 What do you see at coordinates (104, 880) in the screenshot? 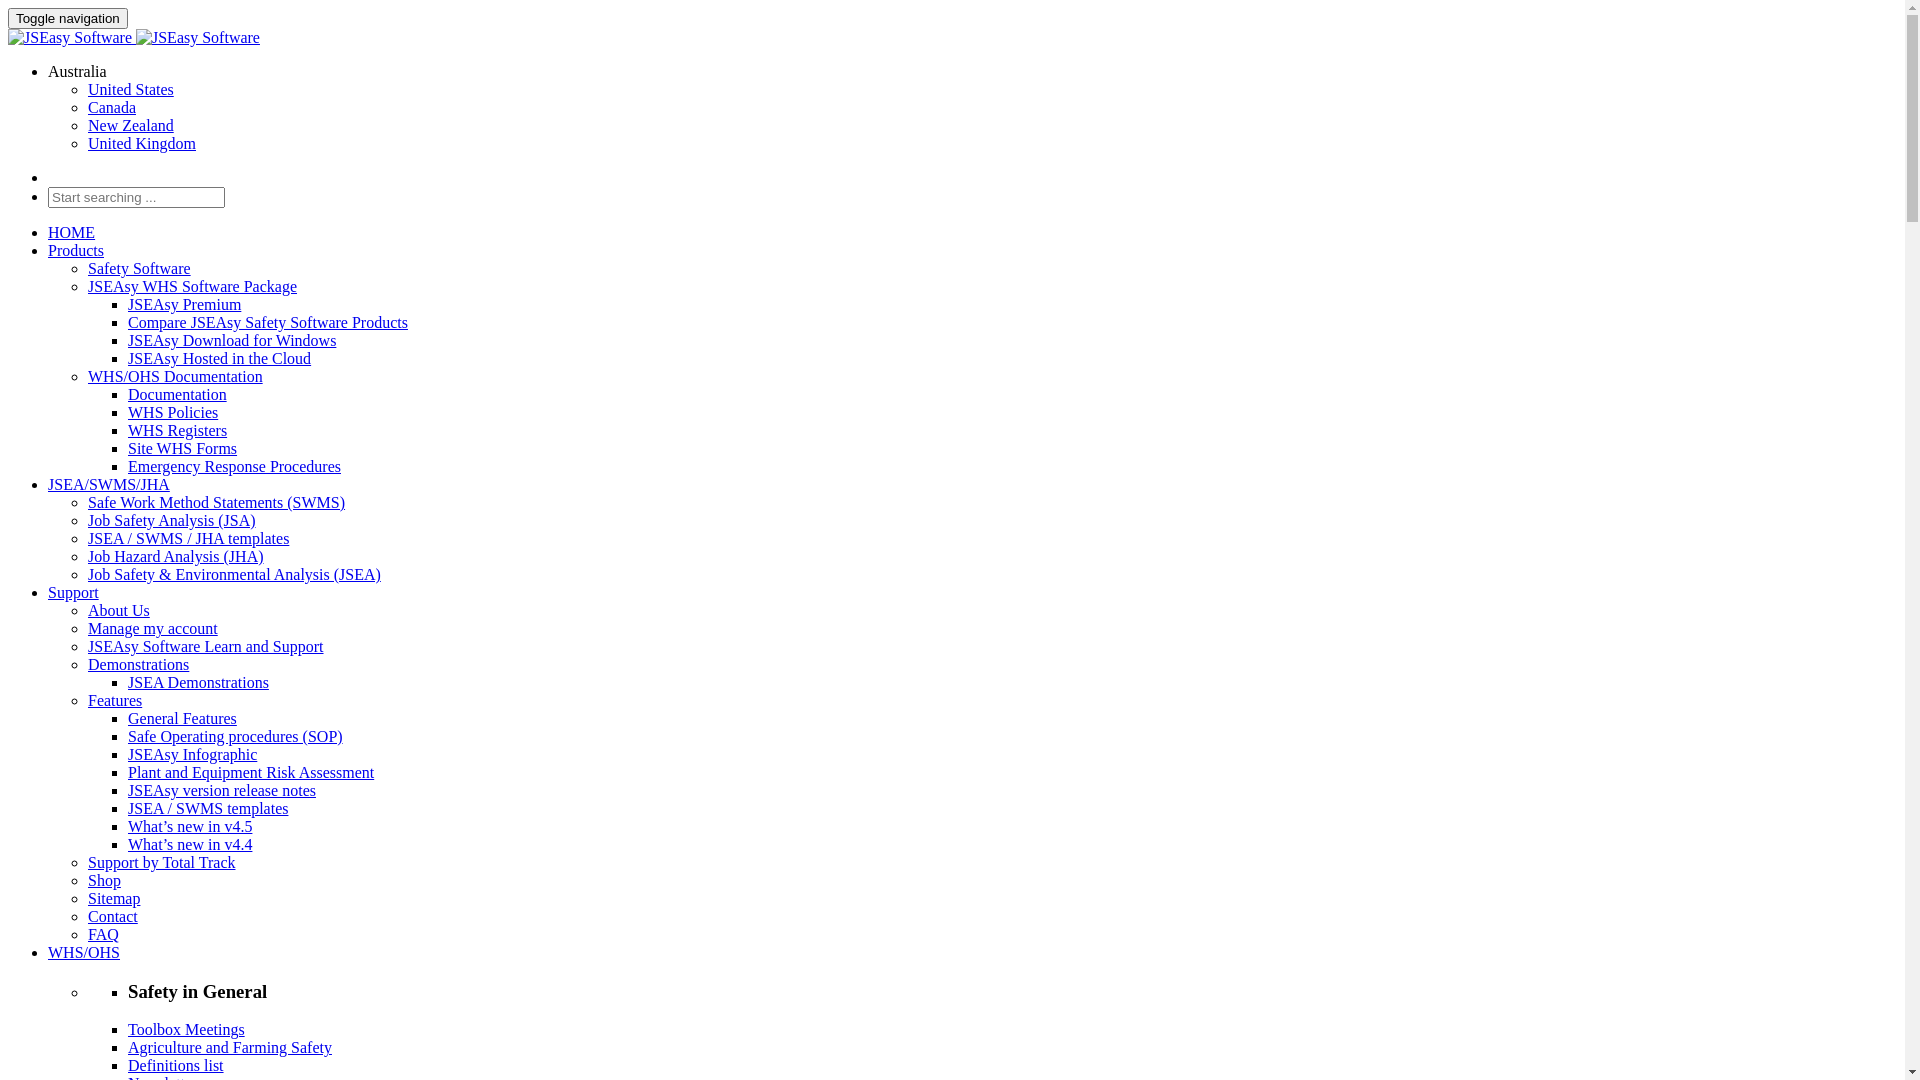
I see `Shop` at bounding box center [104, 880].